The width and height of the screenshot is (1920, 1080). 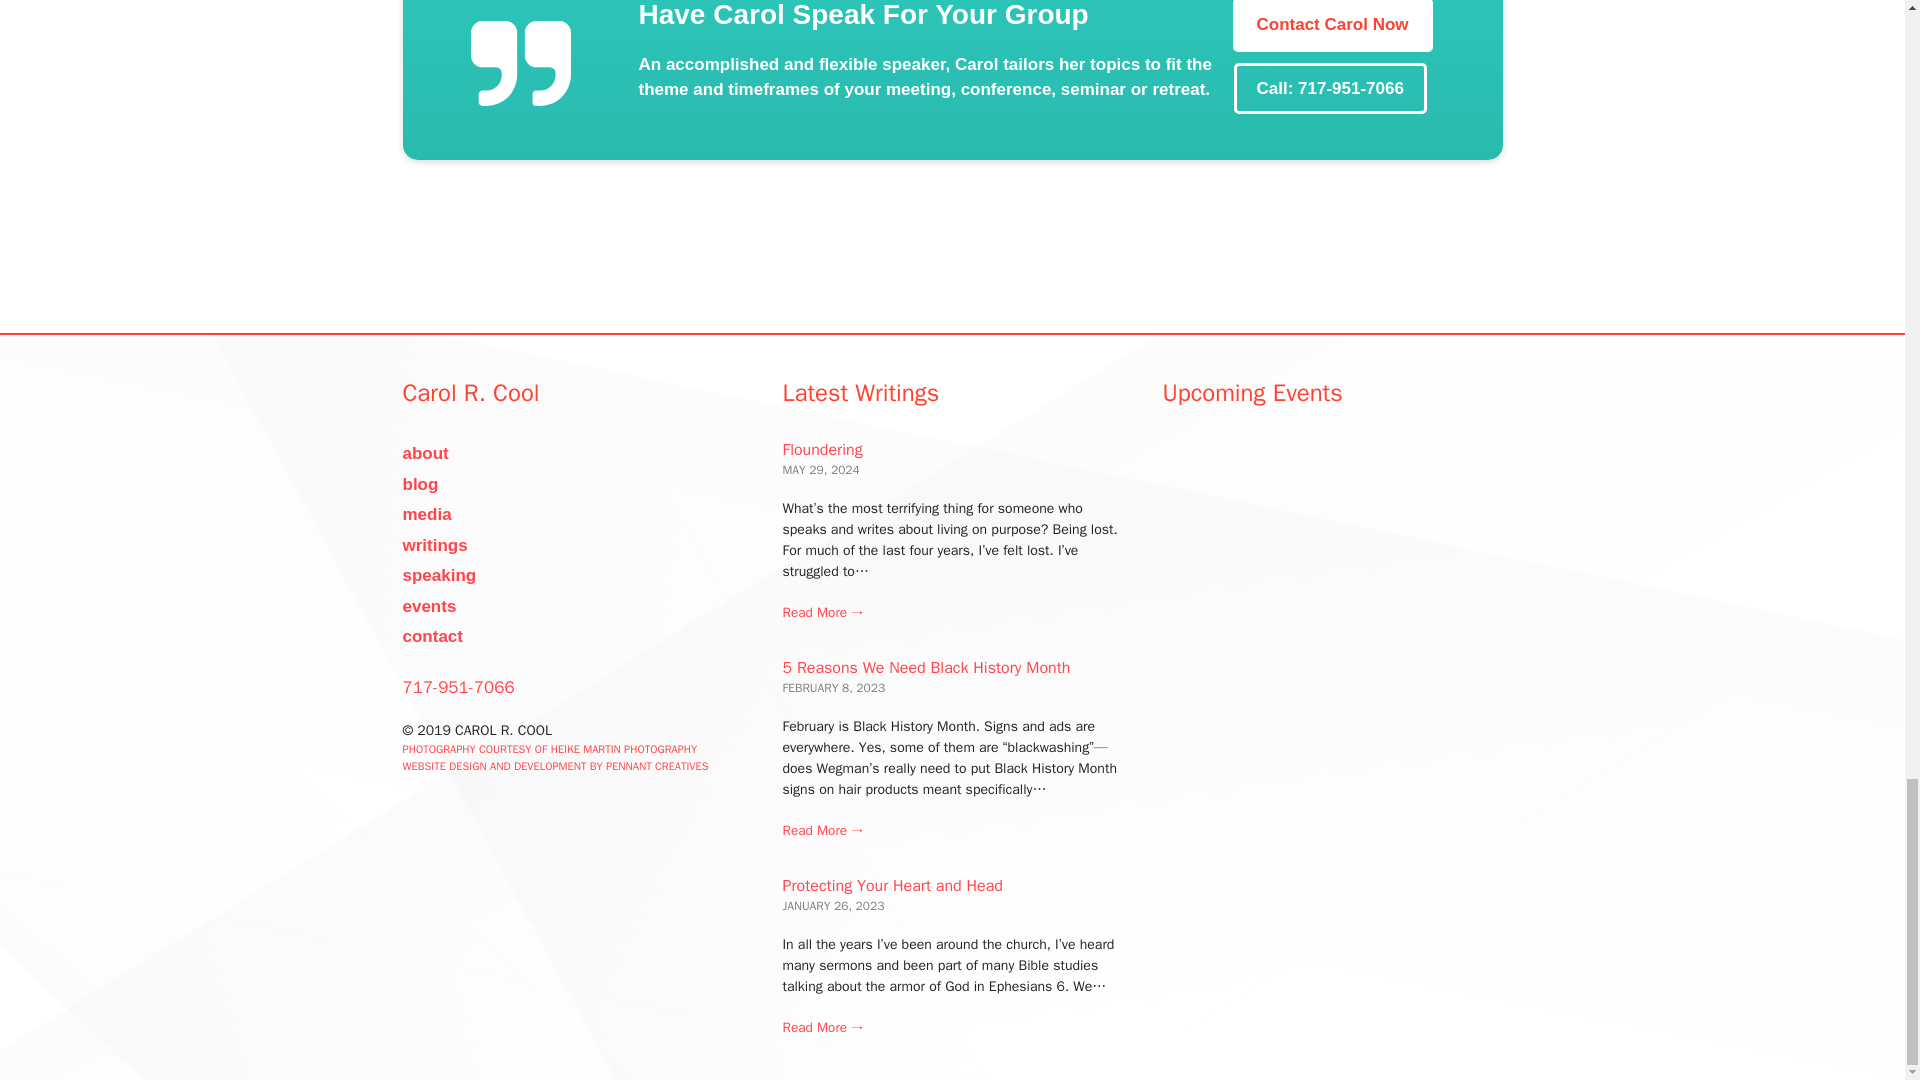 I want to click on Protecting Your Heart and Head, so click(x=822, y=1029).